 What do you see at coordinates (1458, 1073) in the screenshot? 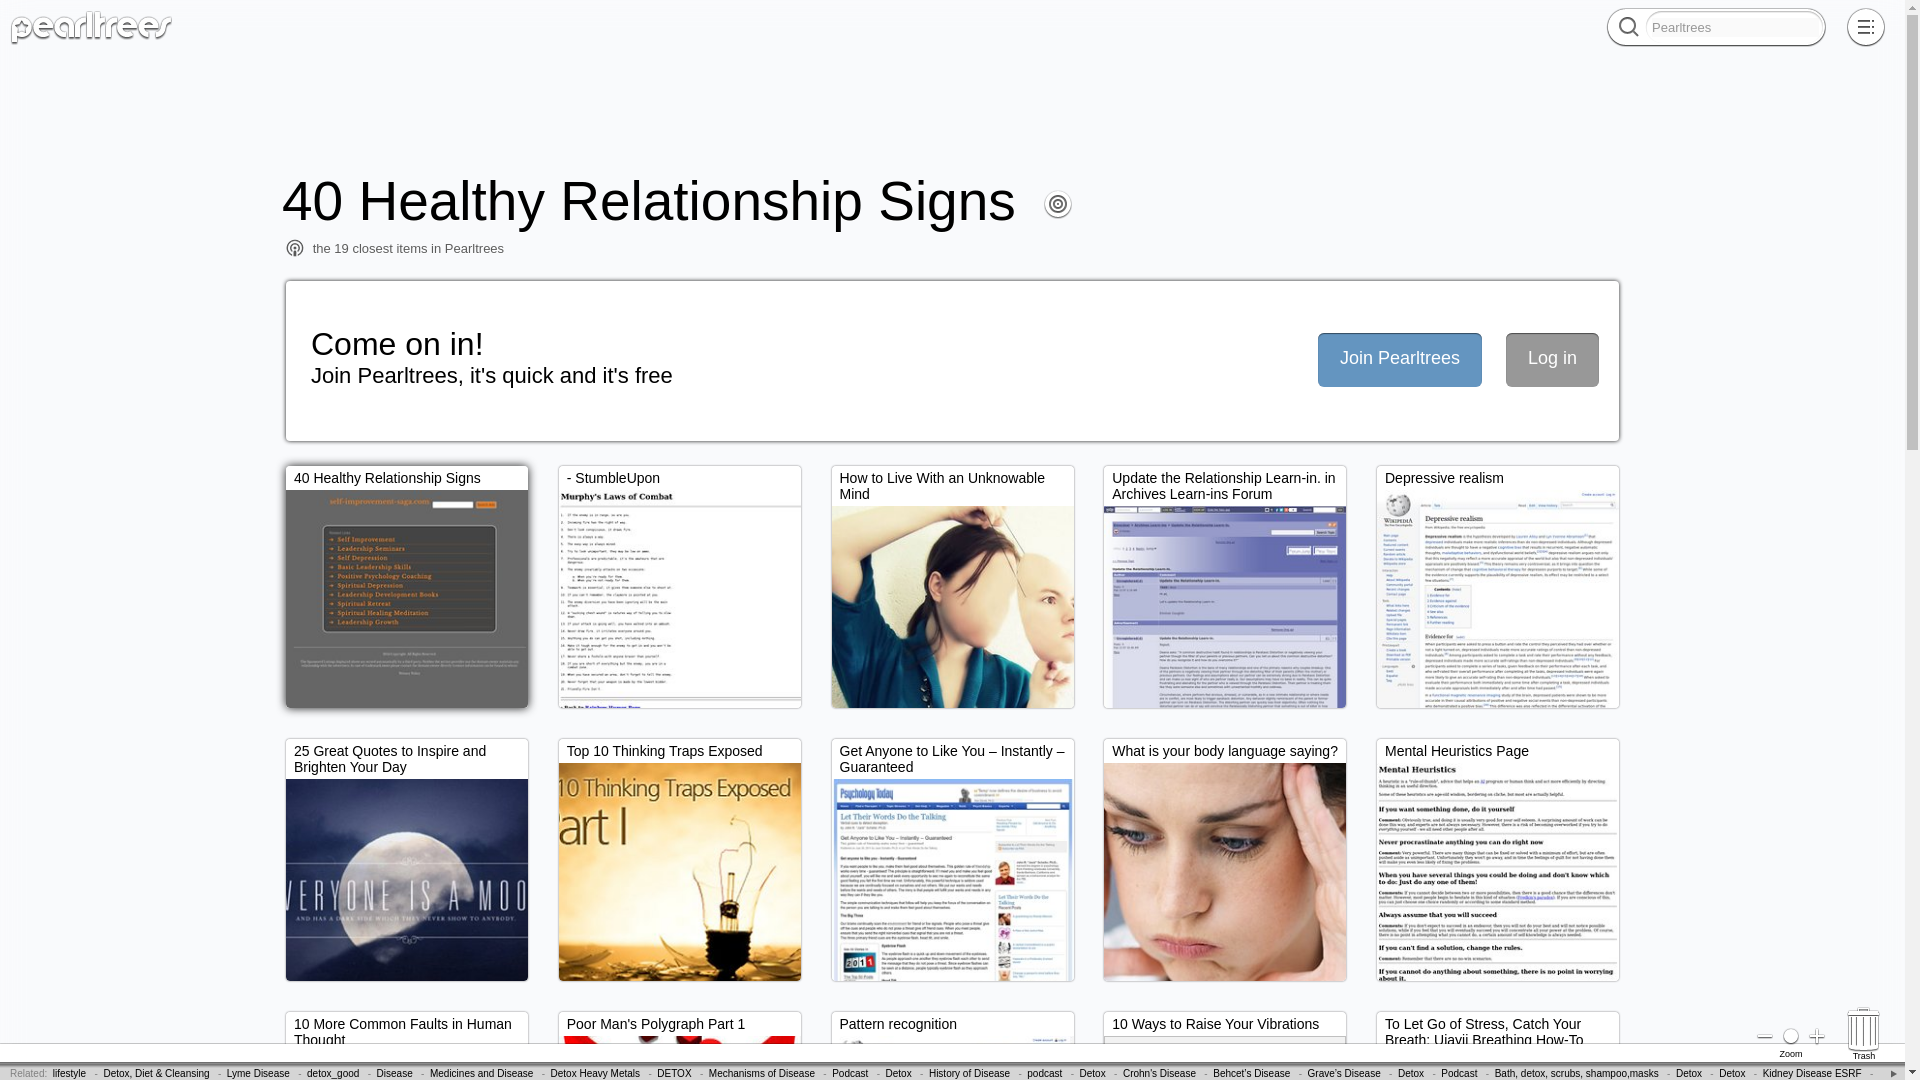
I see `Podcast` at bounding box center [1458, 1073].